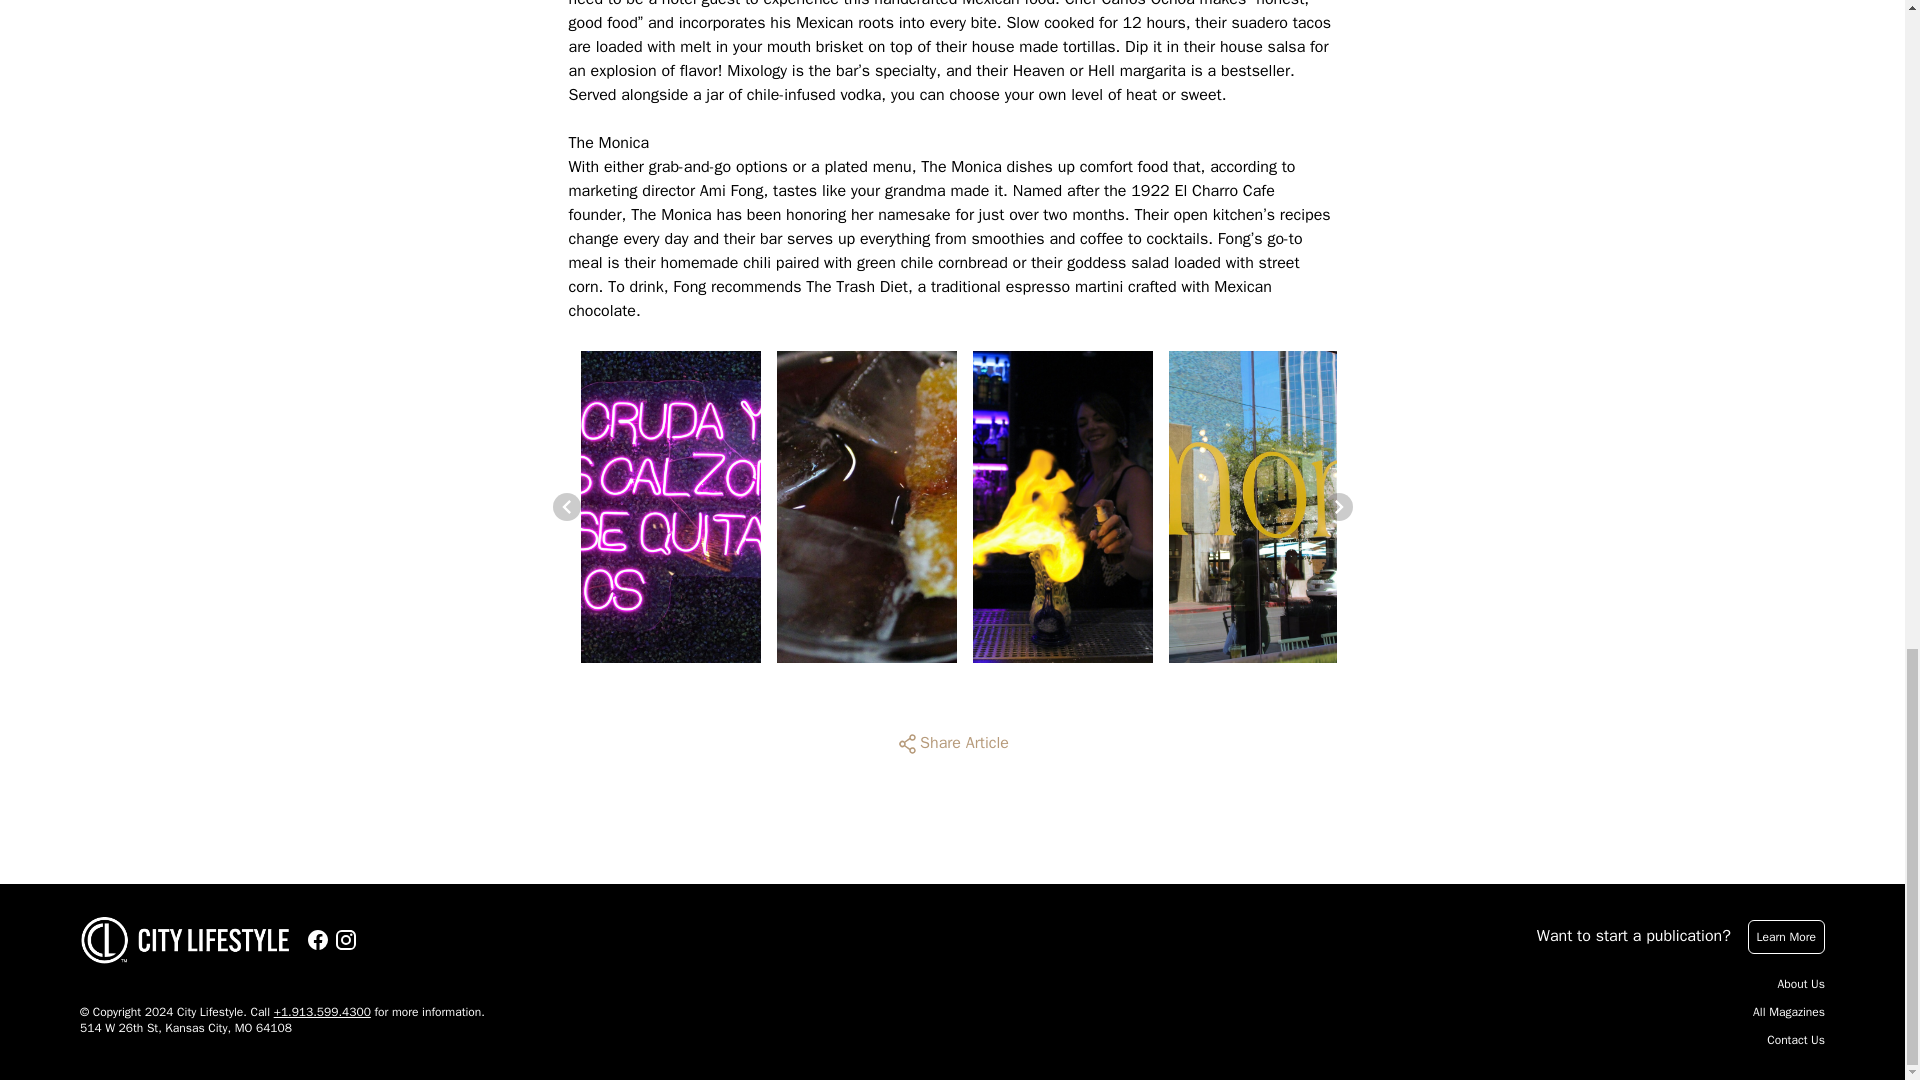 Image resolution: width=1920 pixels, height=1080 pixels. Describe the element at coordinates (1788, 1012) in the screenshot. I see `All Magazines` at that location.